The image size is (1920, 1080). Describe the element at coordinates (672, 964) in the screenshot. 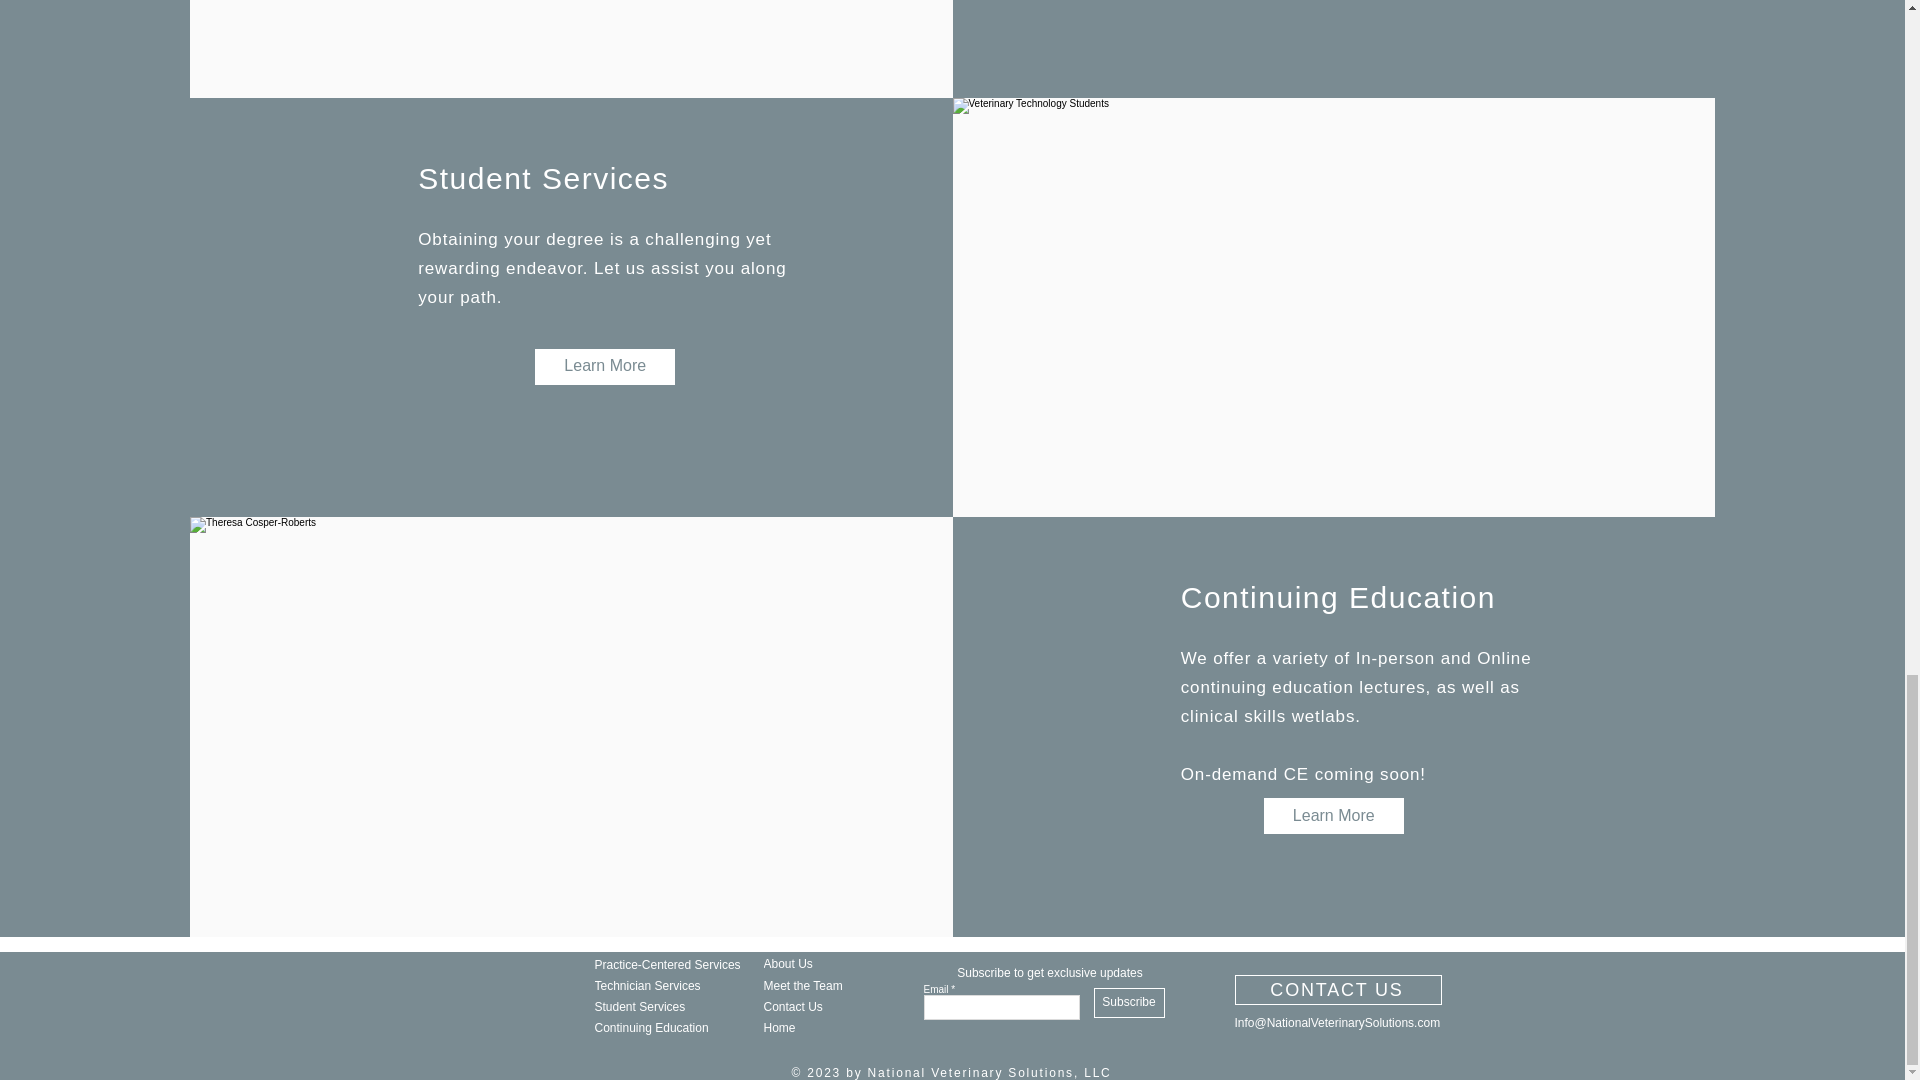

I see `Practice-Centered Services` at that location.